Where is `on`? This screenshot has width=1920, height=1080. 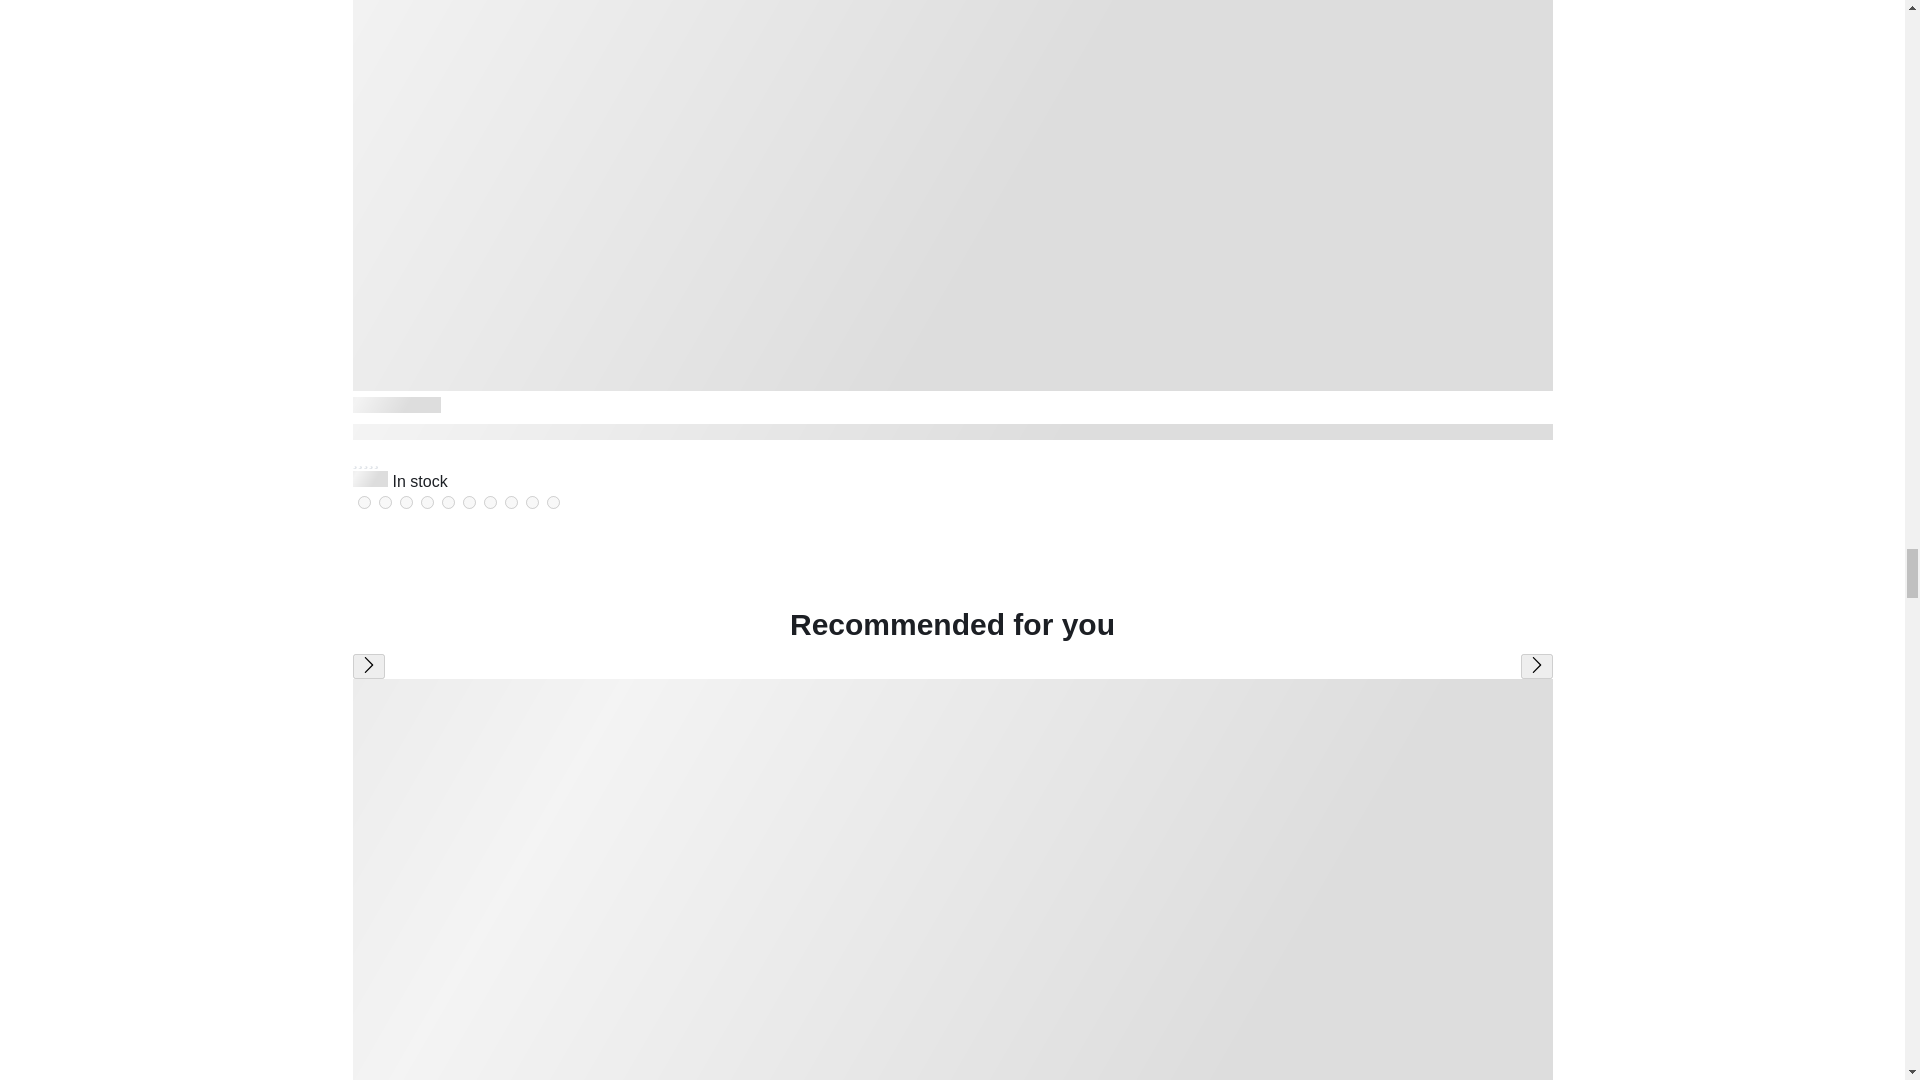 on is located at coordinates (406, 502).